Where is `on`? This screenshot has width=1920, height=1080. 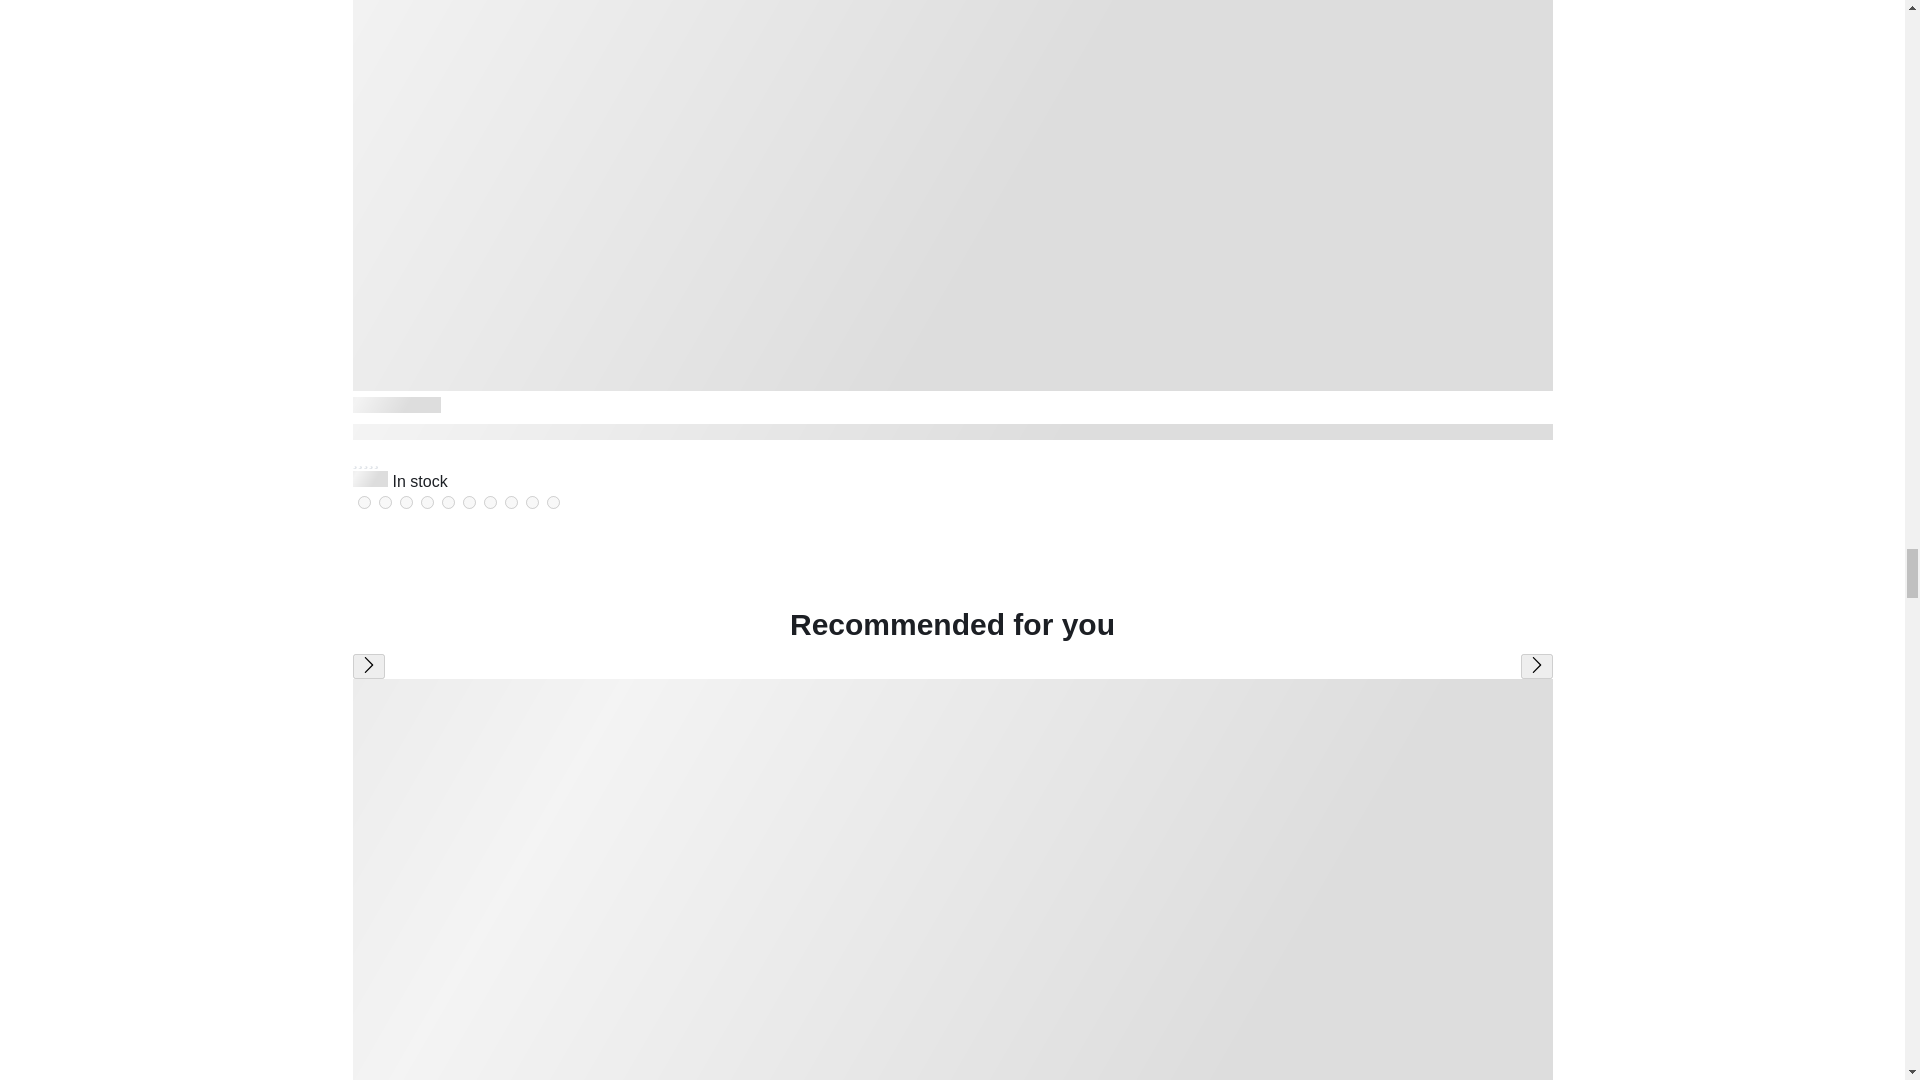 on is located at coordinates (406, 502).